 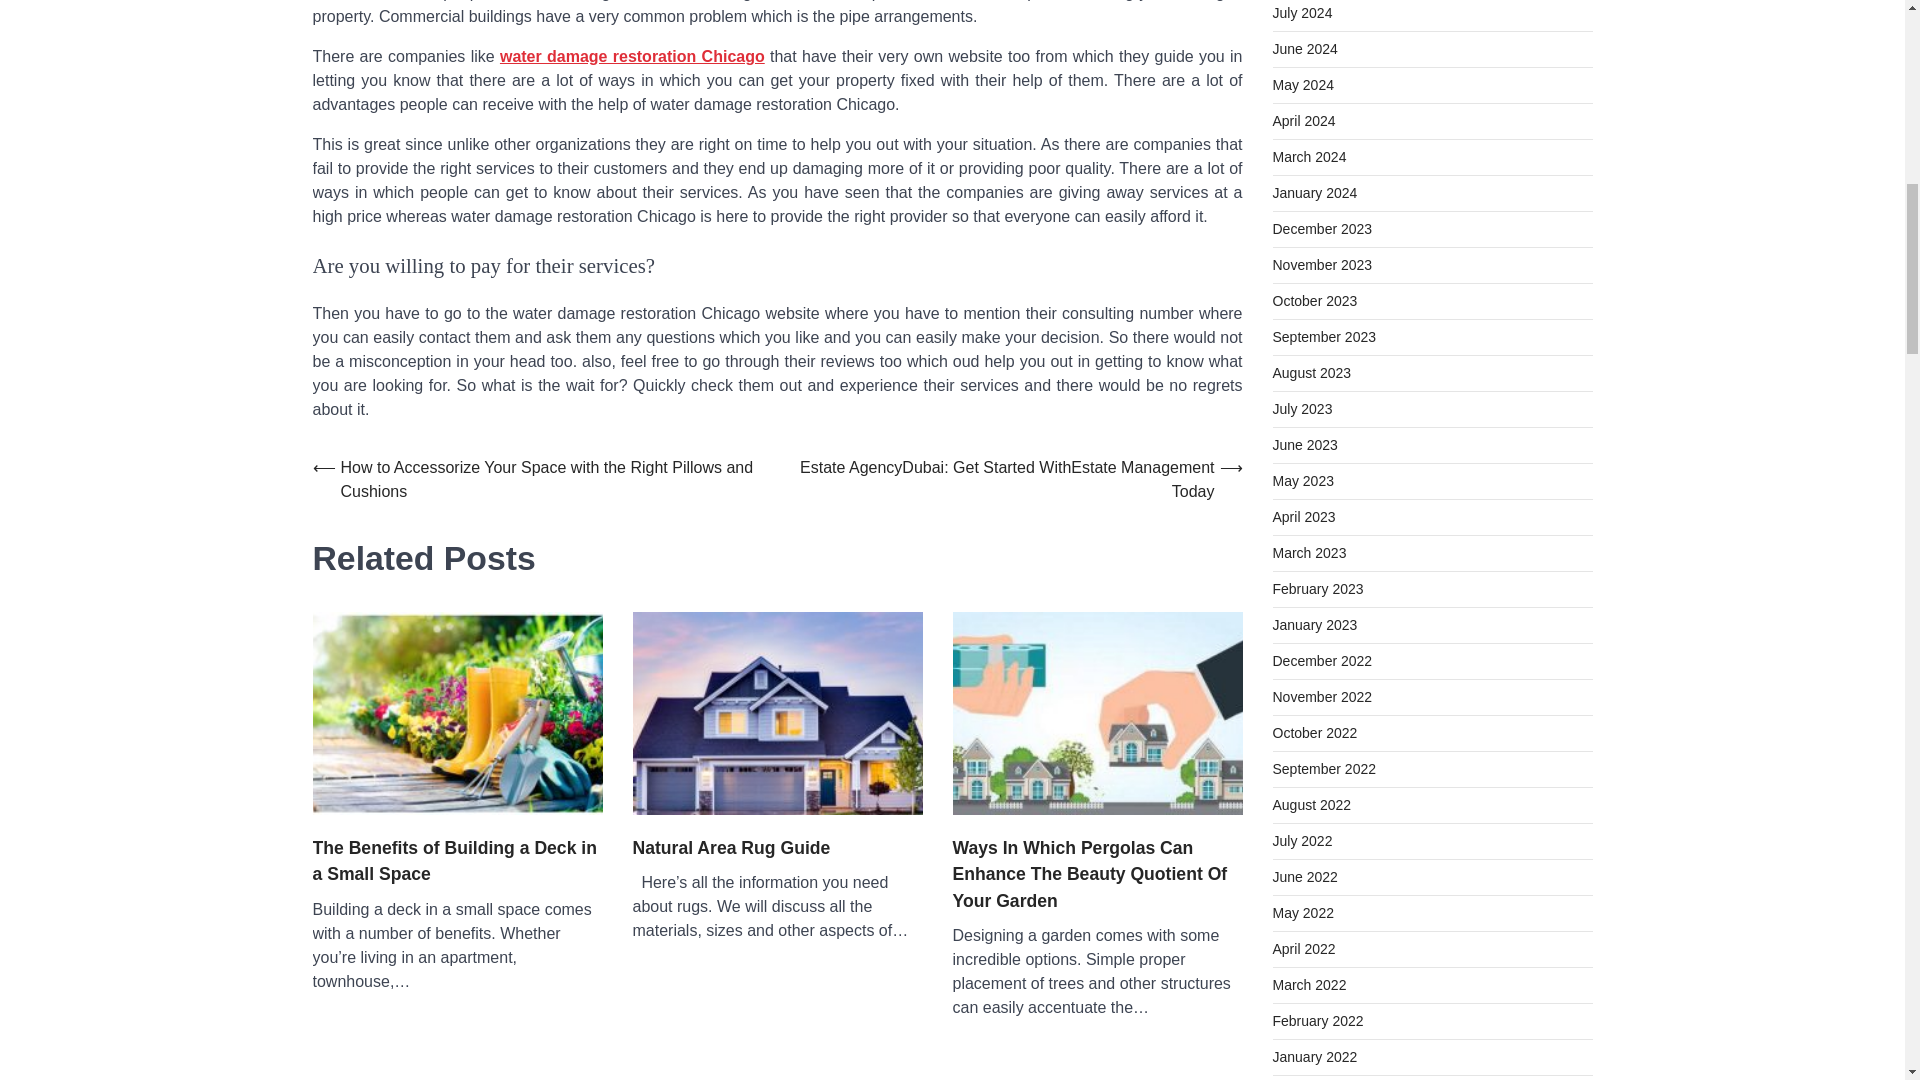 What do you see at coordinates (1322, 265) in the screenshot?
I see `November 2023` at bounding box center [1322, 265].